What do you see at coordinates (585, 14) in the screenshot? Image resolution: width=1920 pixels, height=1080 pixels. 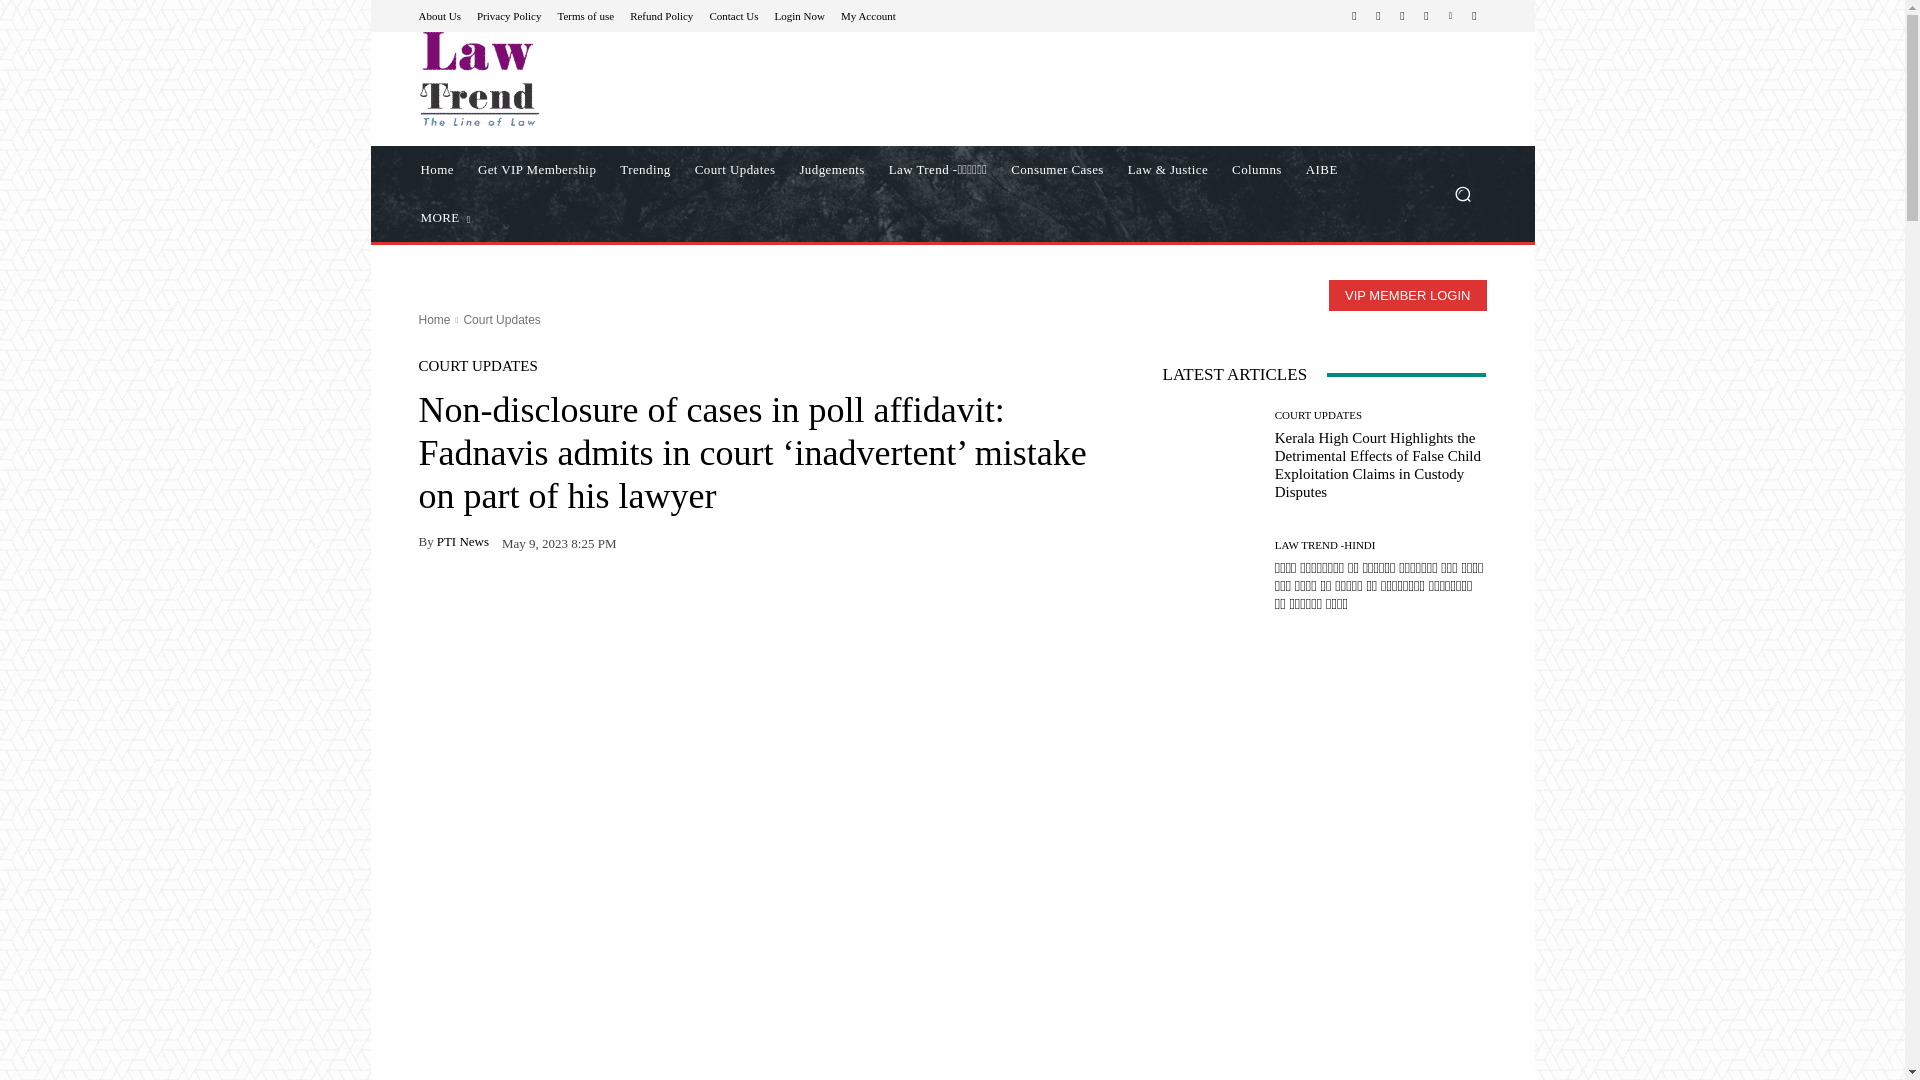 I see `Terms of use` at bounding box center [585, 14].